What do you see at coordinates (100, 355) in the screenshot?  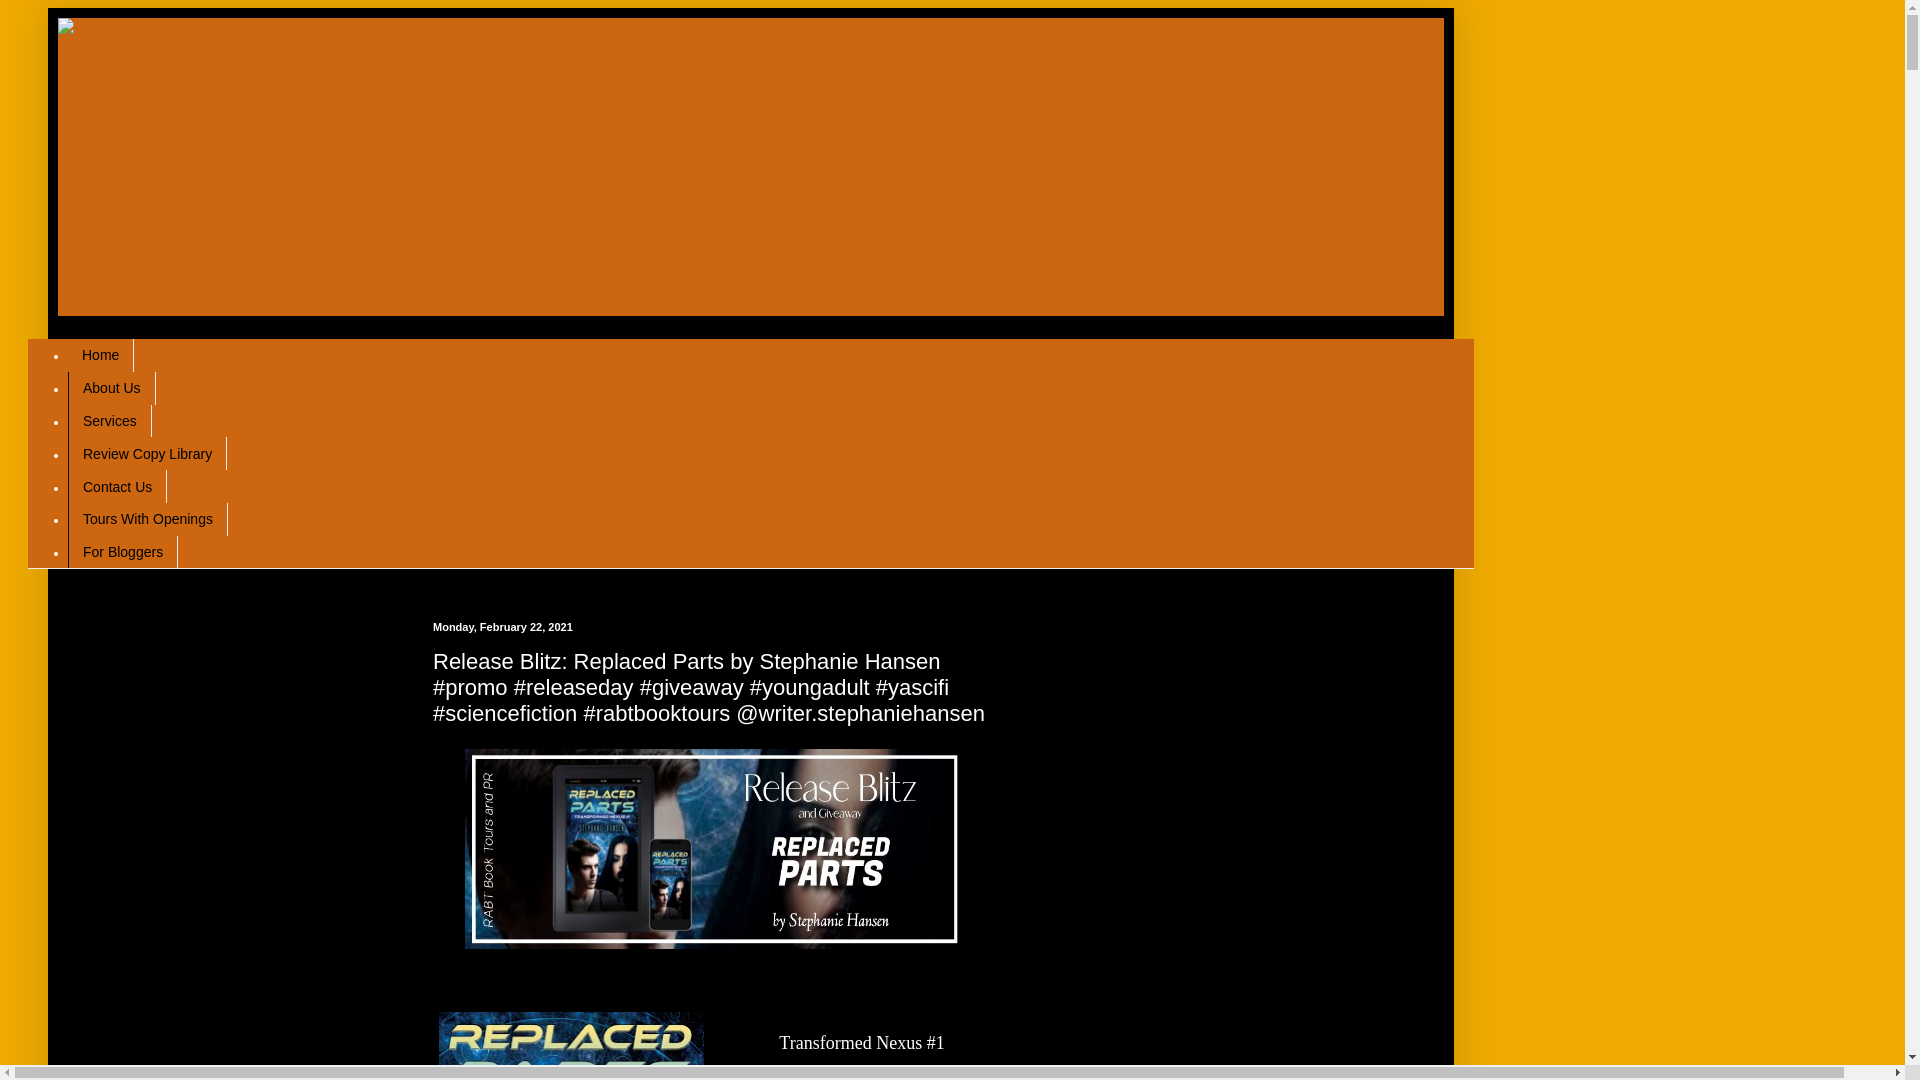 I see `Home` at bounding box center [100, 355].